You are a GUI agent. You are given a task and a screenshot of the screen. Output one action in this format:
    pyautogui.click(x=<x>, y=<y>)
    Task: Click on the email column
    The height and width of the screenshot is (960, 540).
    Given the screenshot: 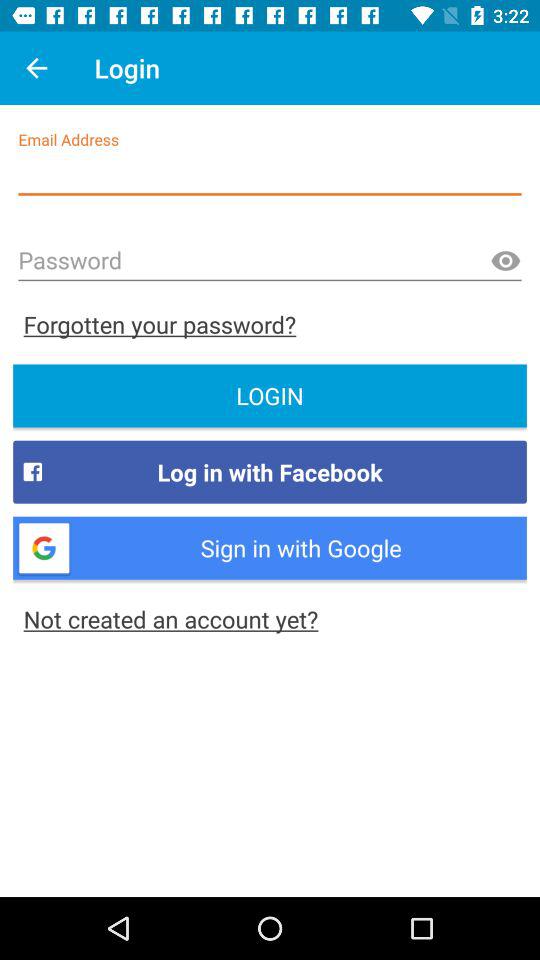 What is the action you would take?
    pyautogui.click(x=270, y=174)
    